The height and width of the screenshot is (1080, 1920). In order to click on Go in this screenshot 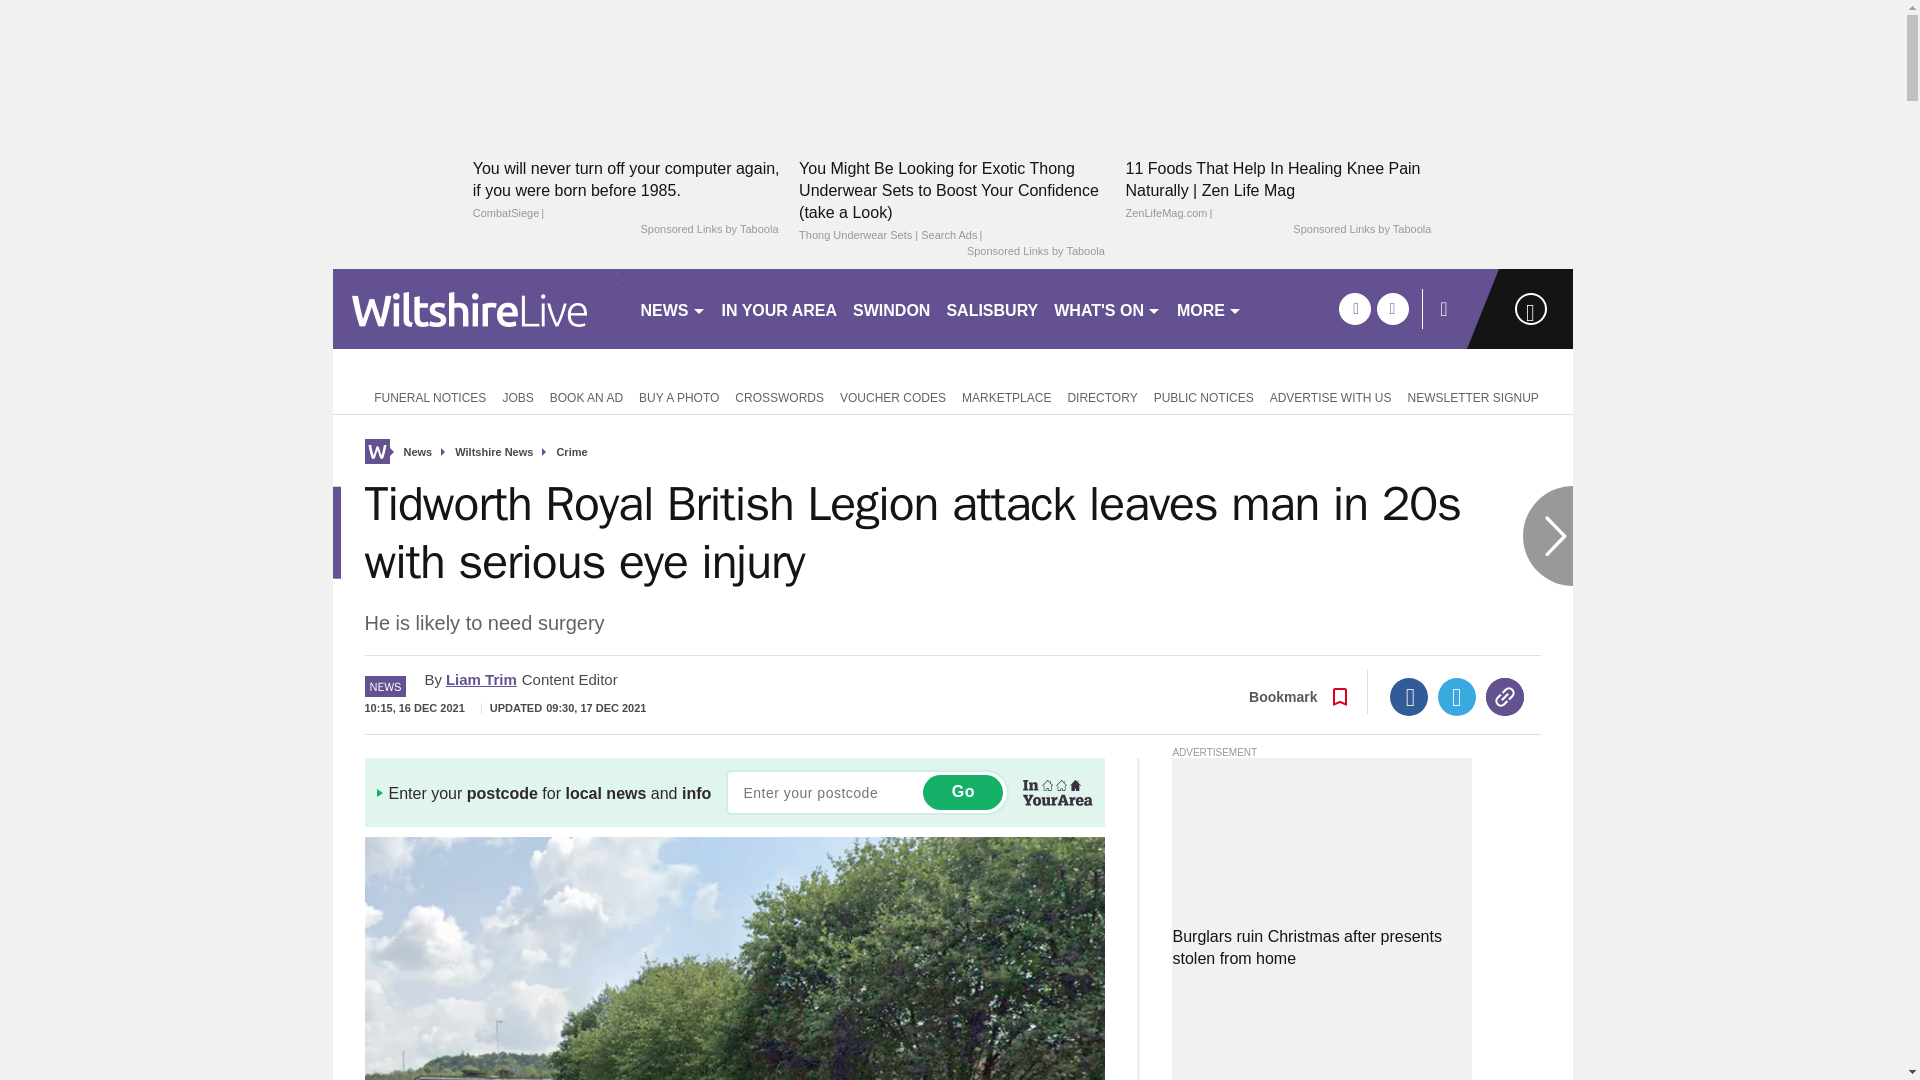, I will do `click(962, 792)`.